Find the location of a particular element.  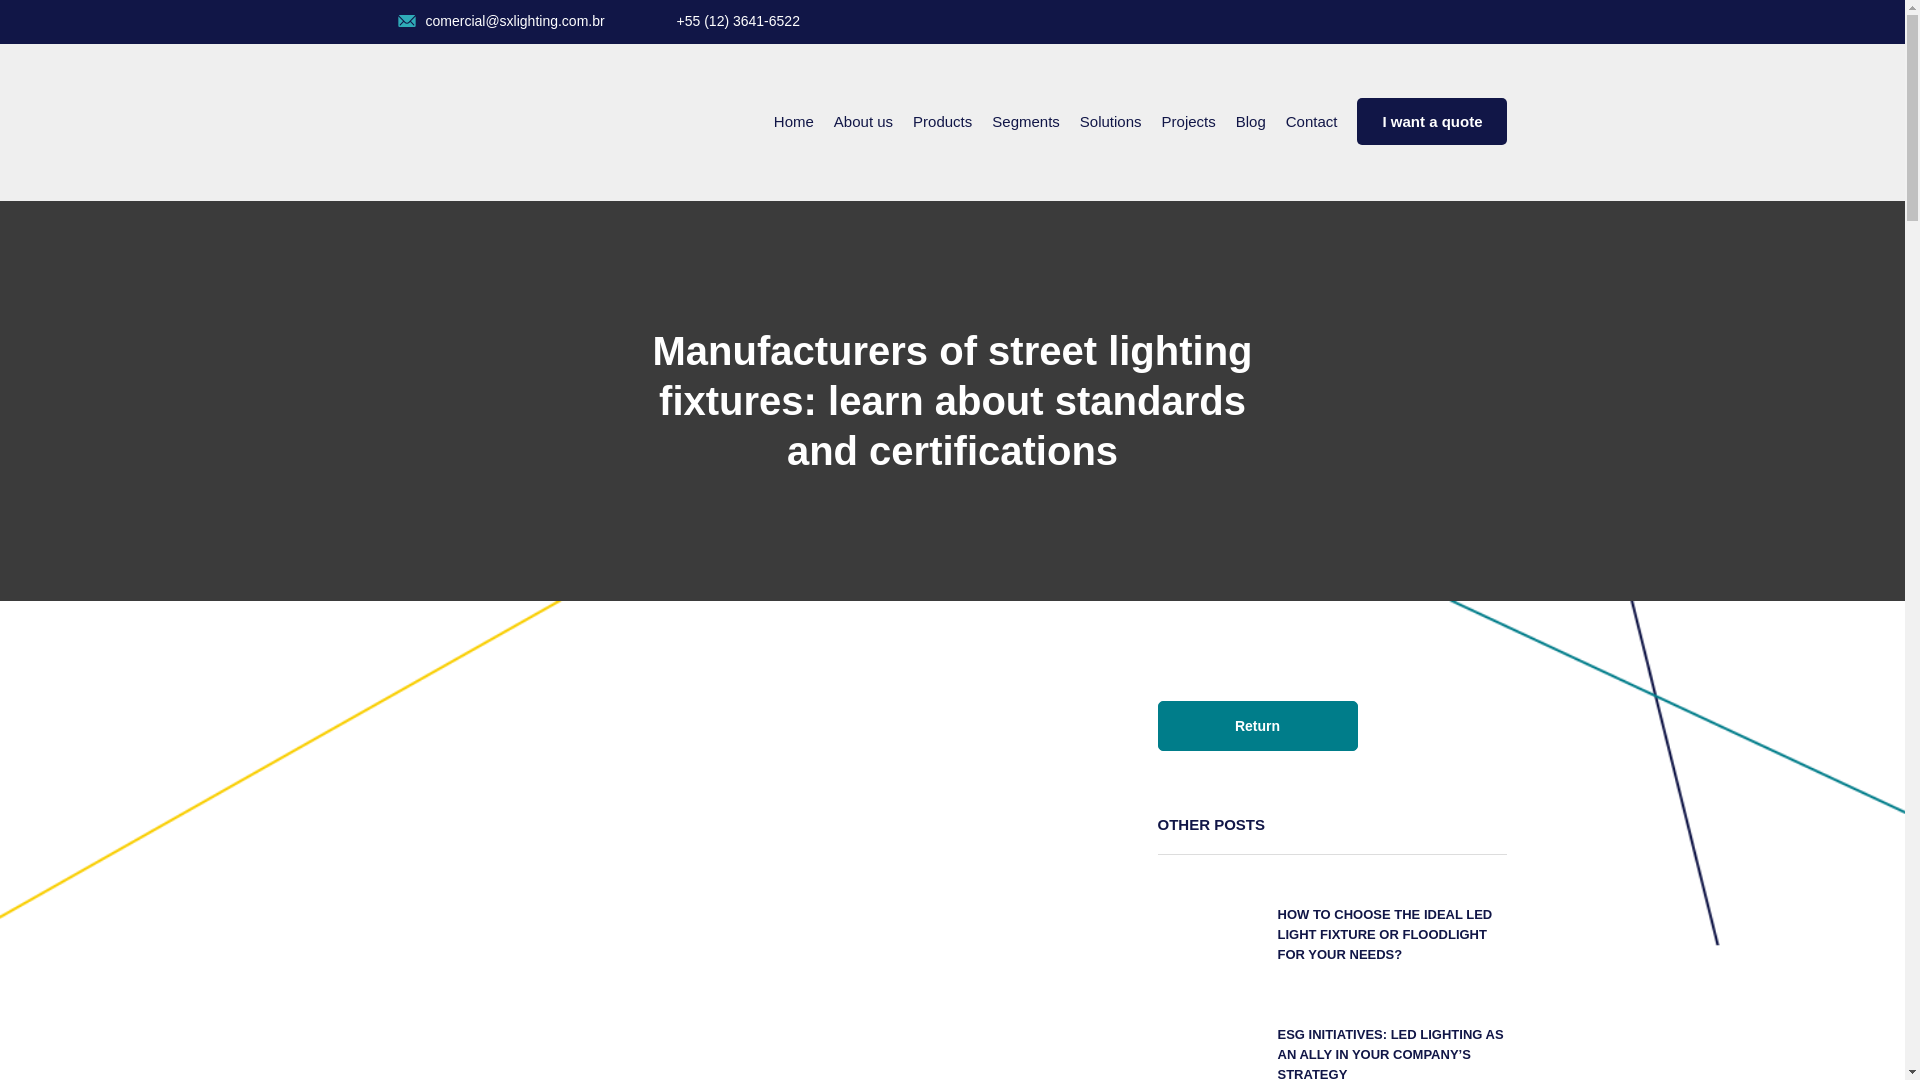

About us is located at coordinates (862, 121).